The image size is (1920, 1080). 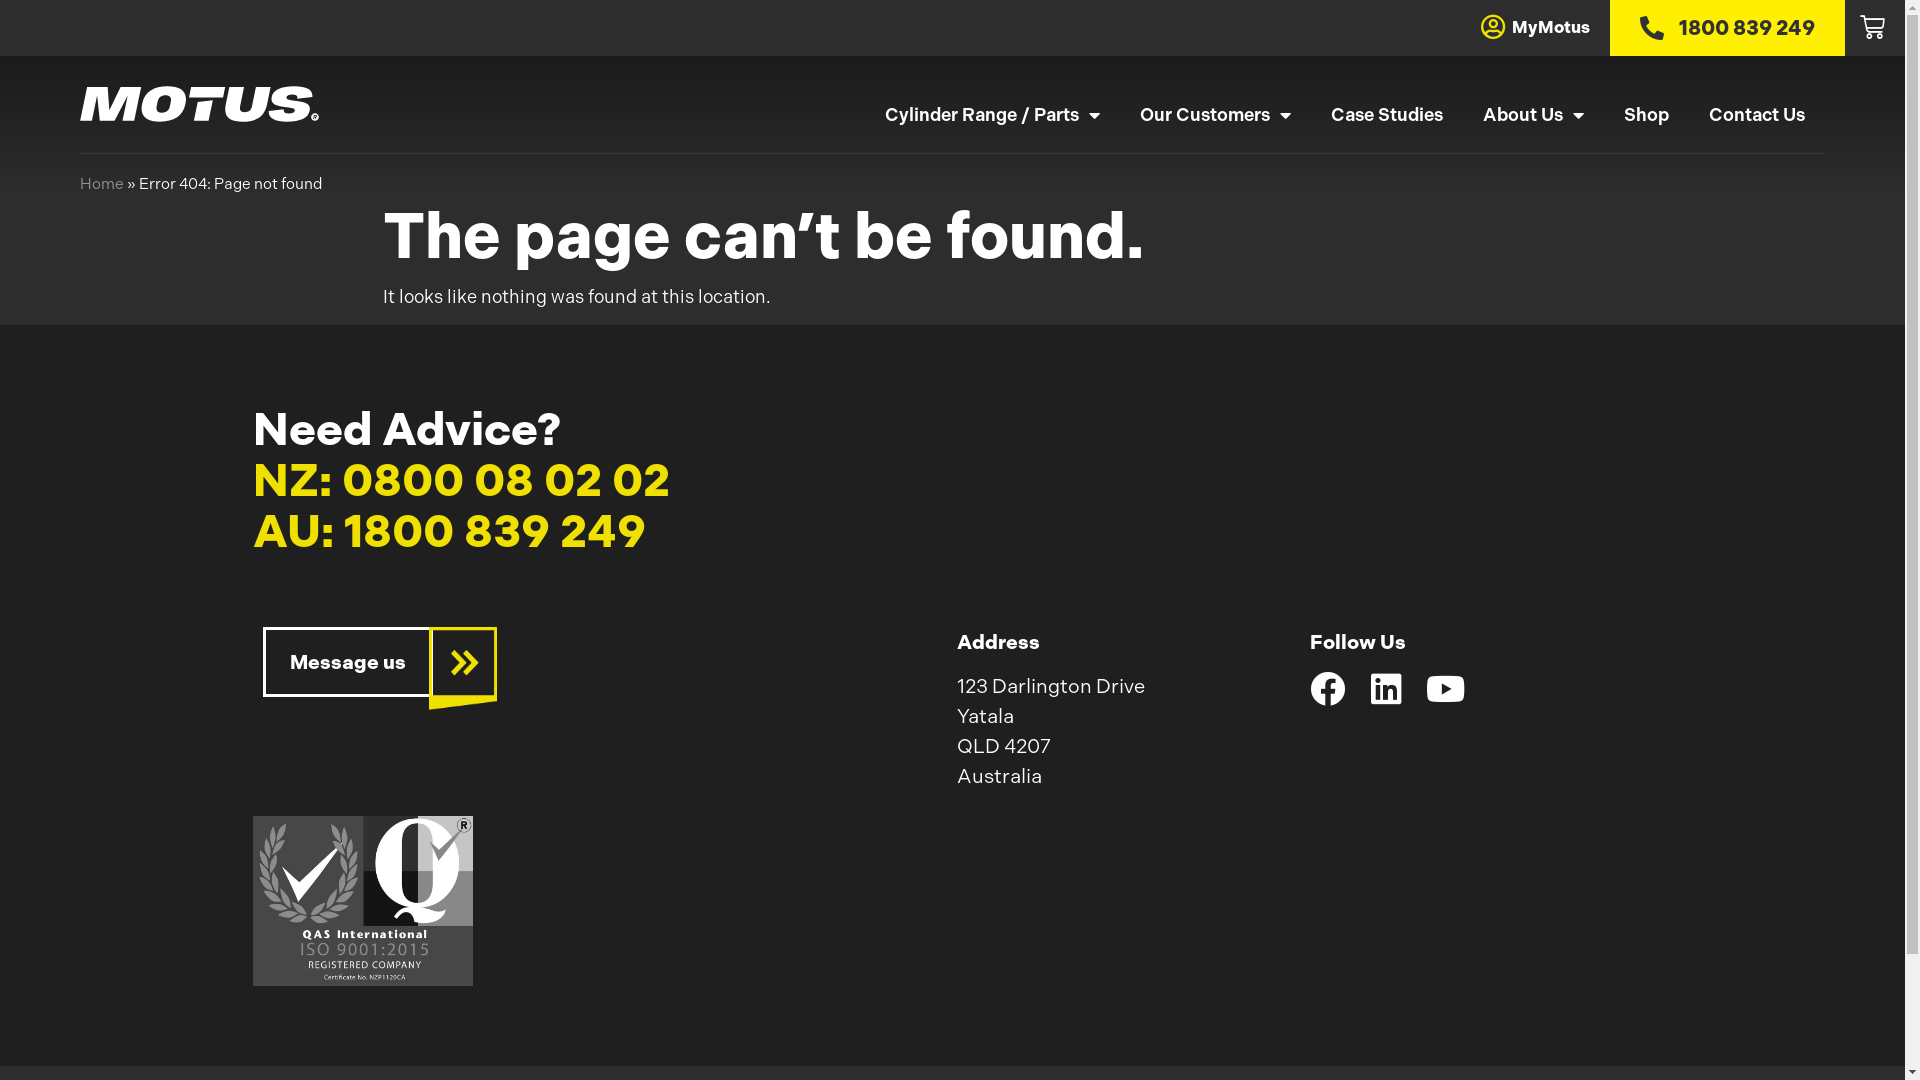 I want to click on About Us, so click(x=1534, y=115).